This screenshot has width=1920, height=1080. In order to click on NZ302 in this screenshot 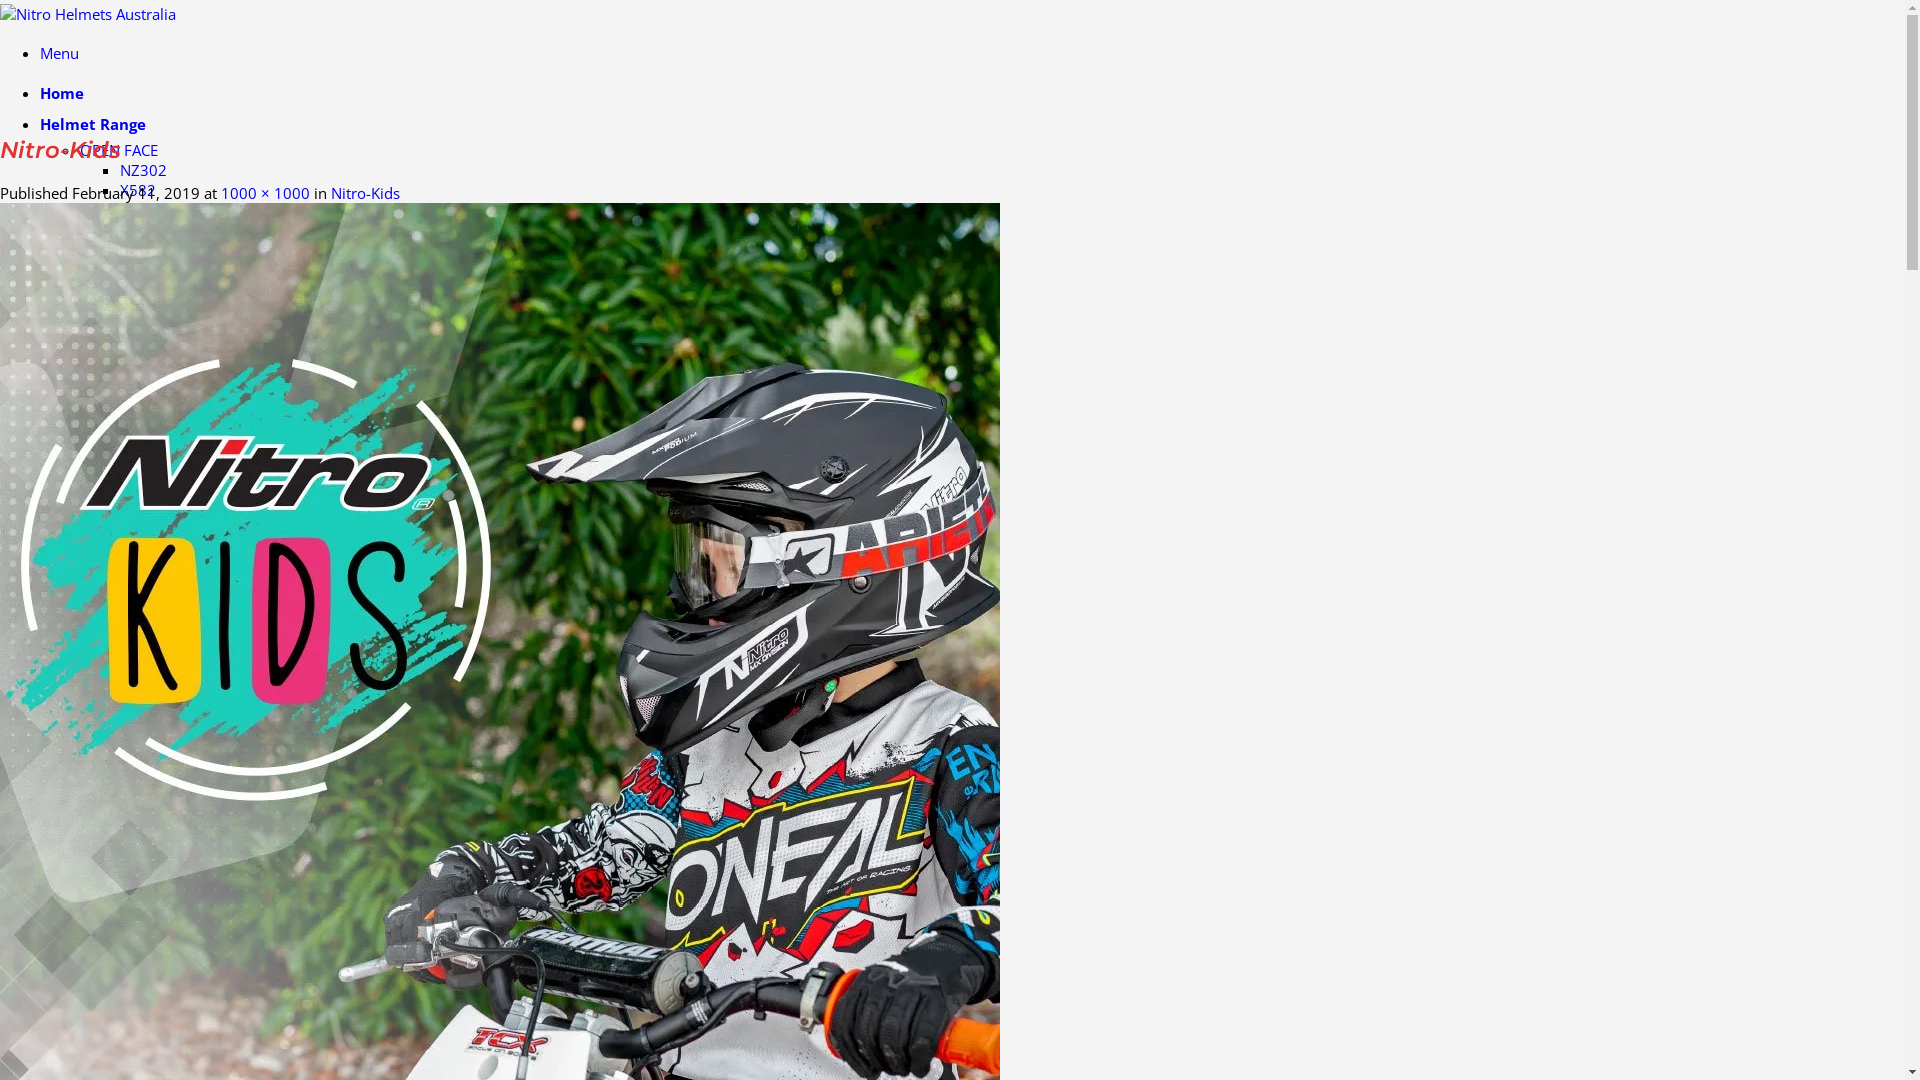, I will do `click(144, 170)`.